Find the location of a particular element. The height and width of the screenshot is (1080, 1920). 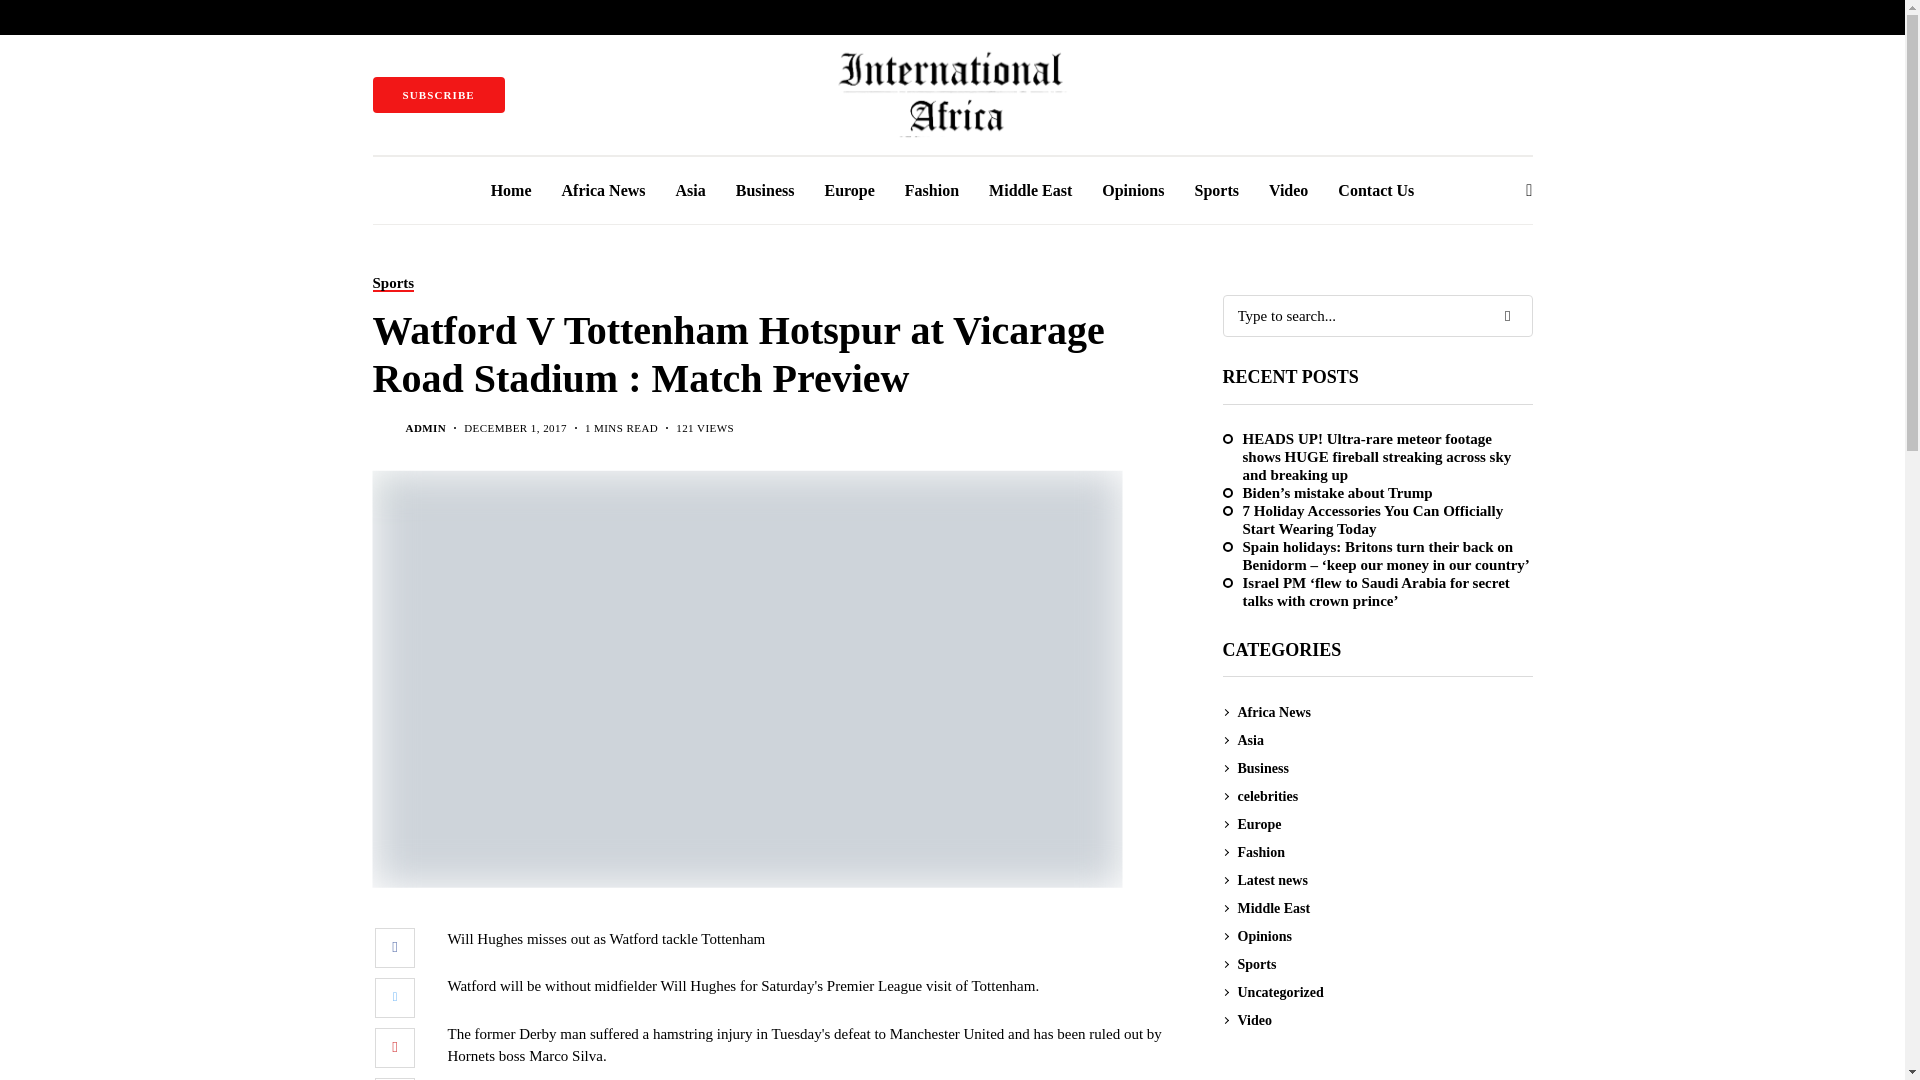

Opinions is located at coordinates (1132, 190).